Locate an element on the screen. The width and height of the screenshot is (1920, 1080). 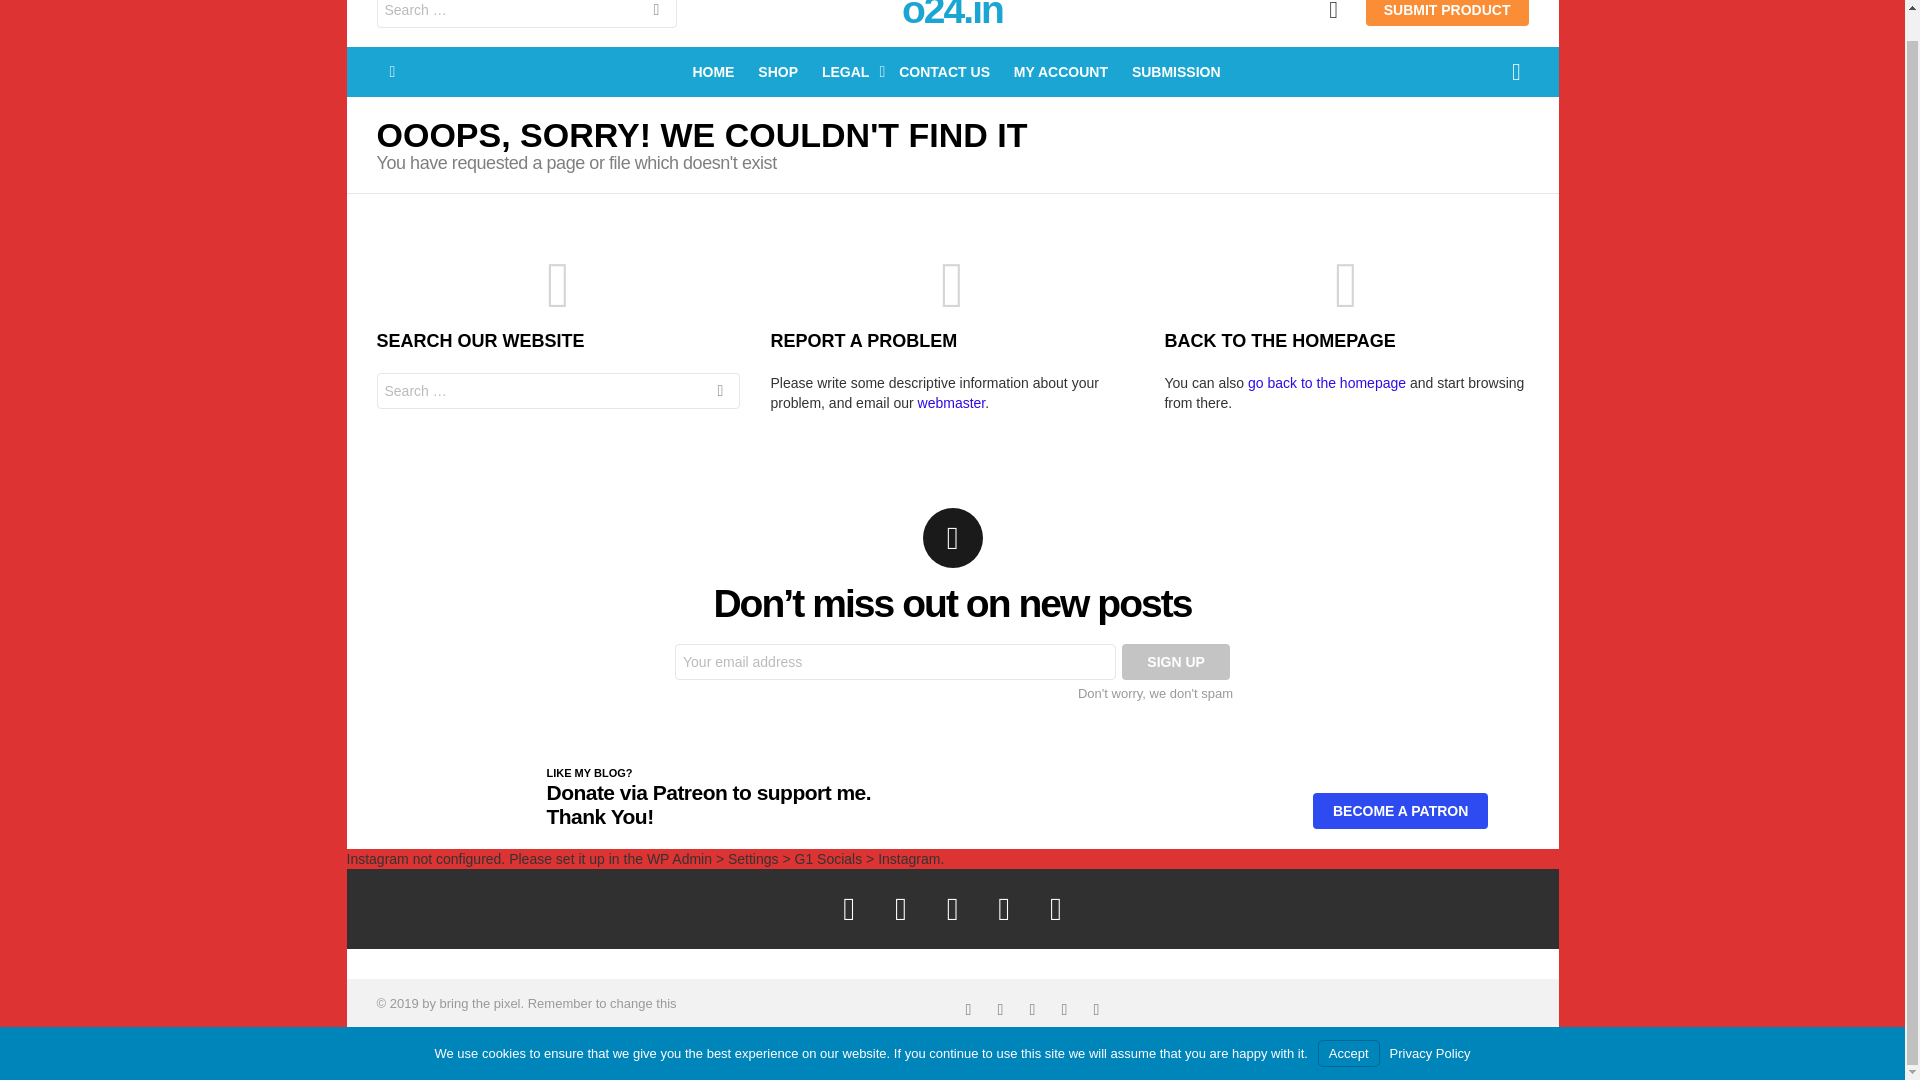
Shop is located at coordinates (1280, 1055).